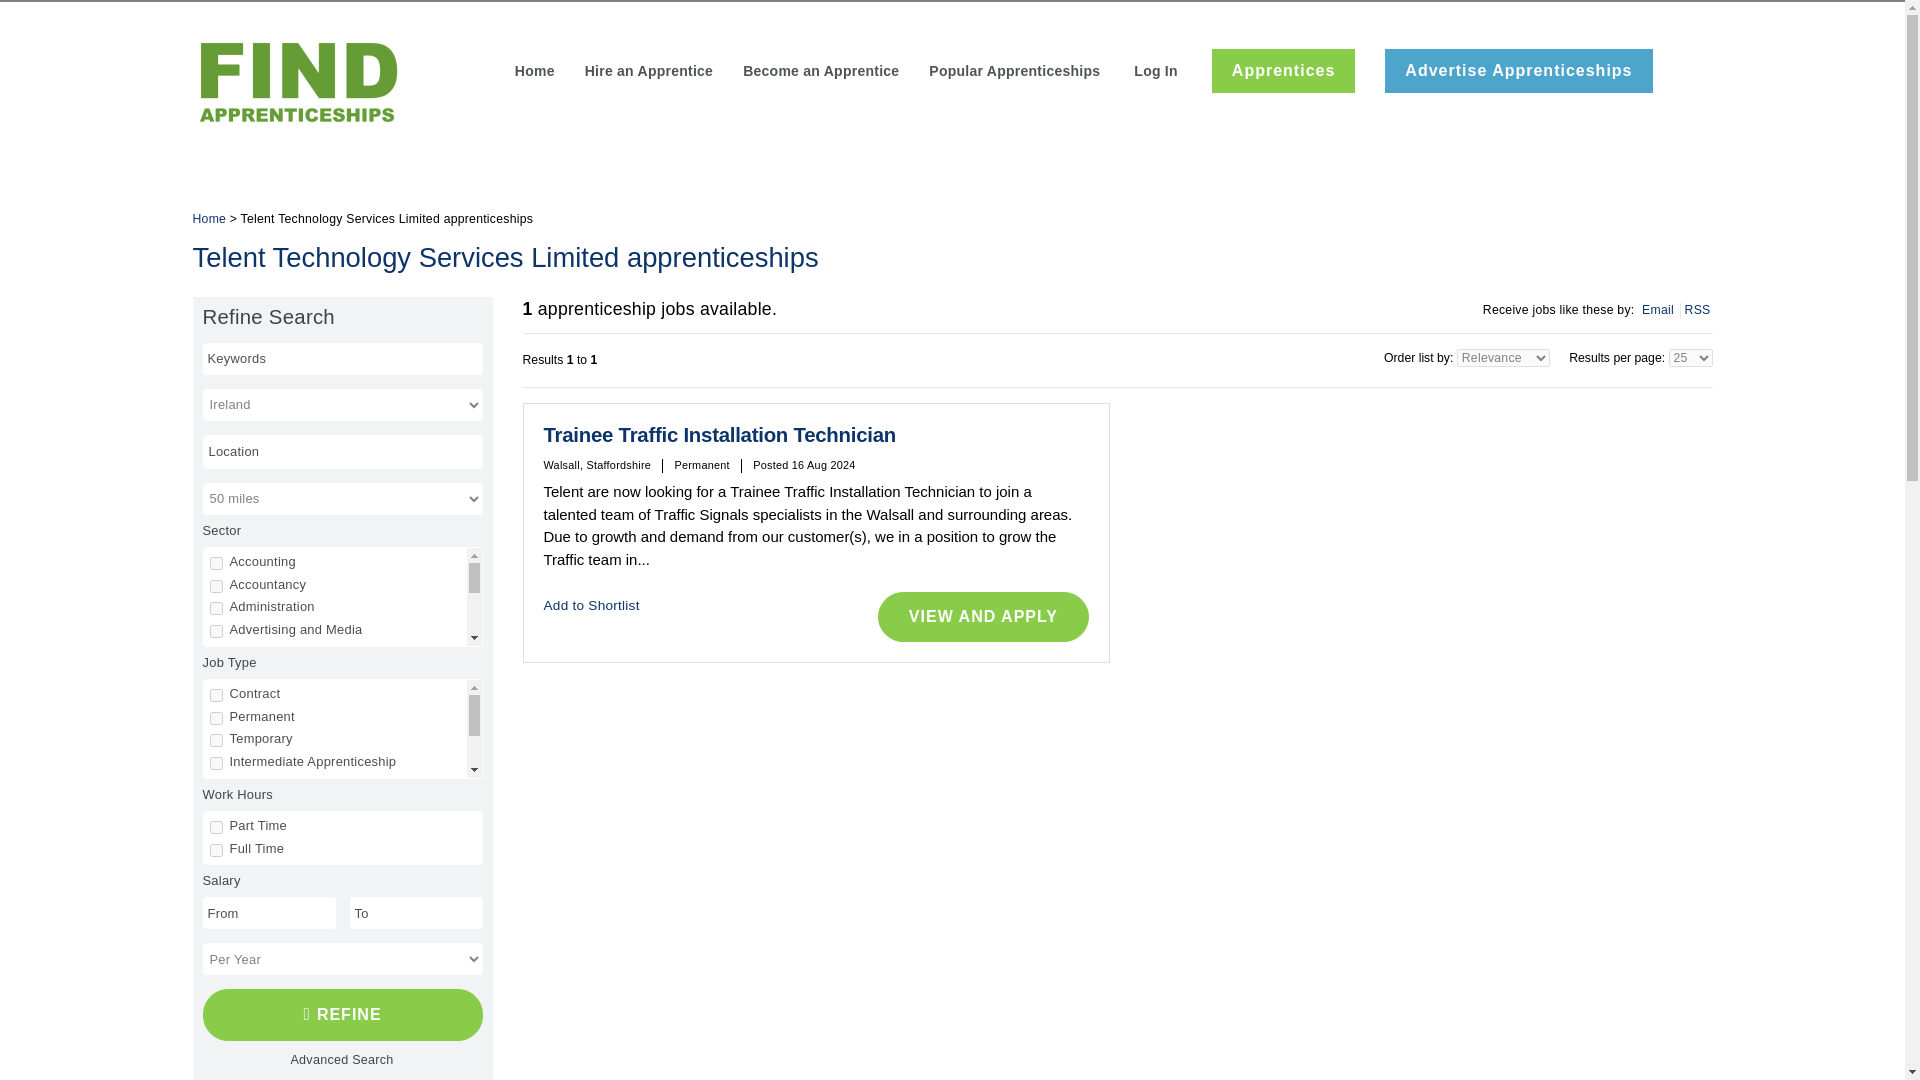 The image size is (1920, 1080). Describe the element at coordinates (216, 698) in the screenshot. I see `4` at that location.